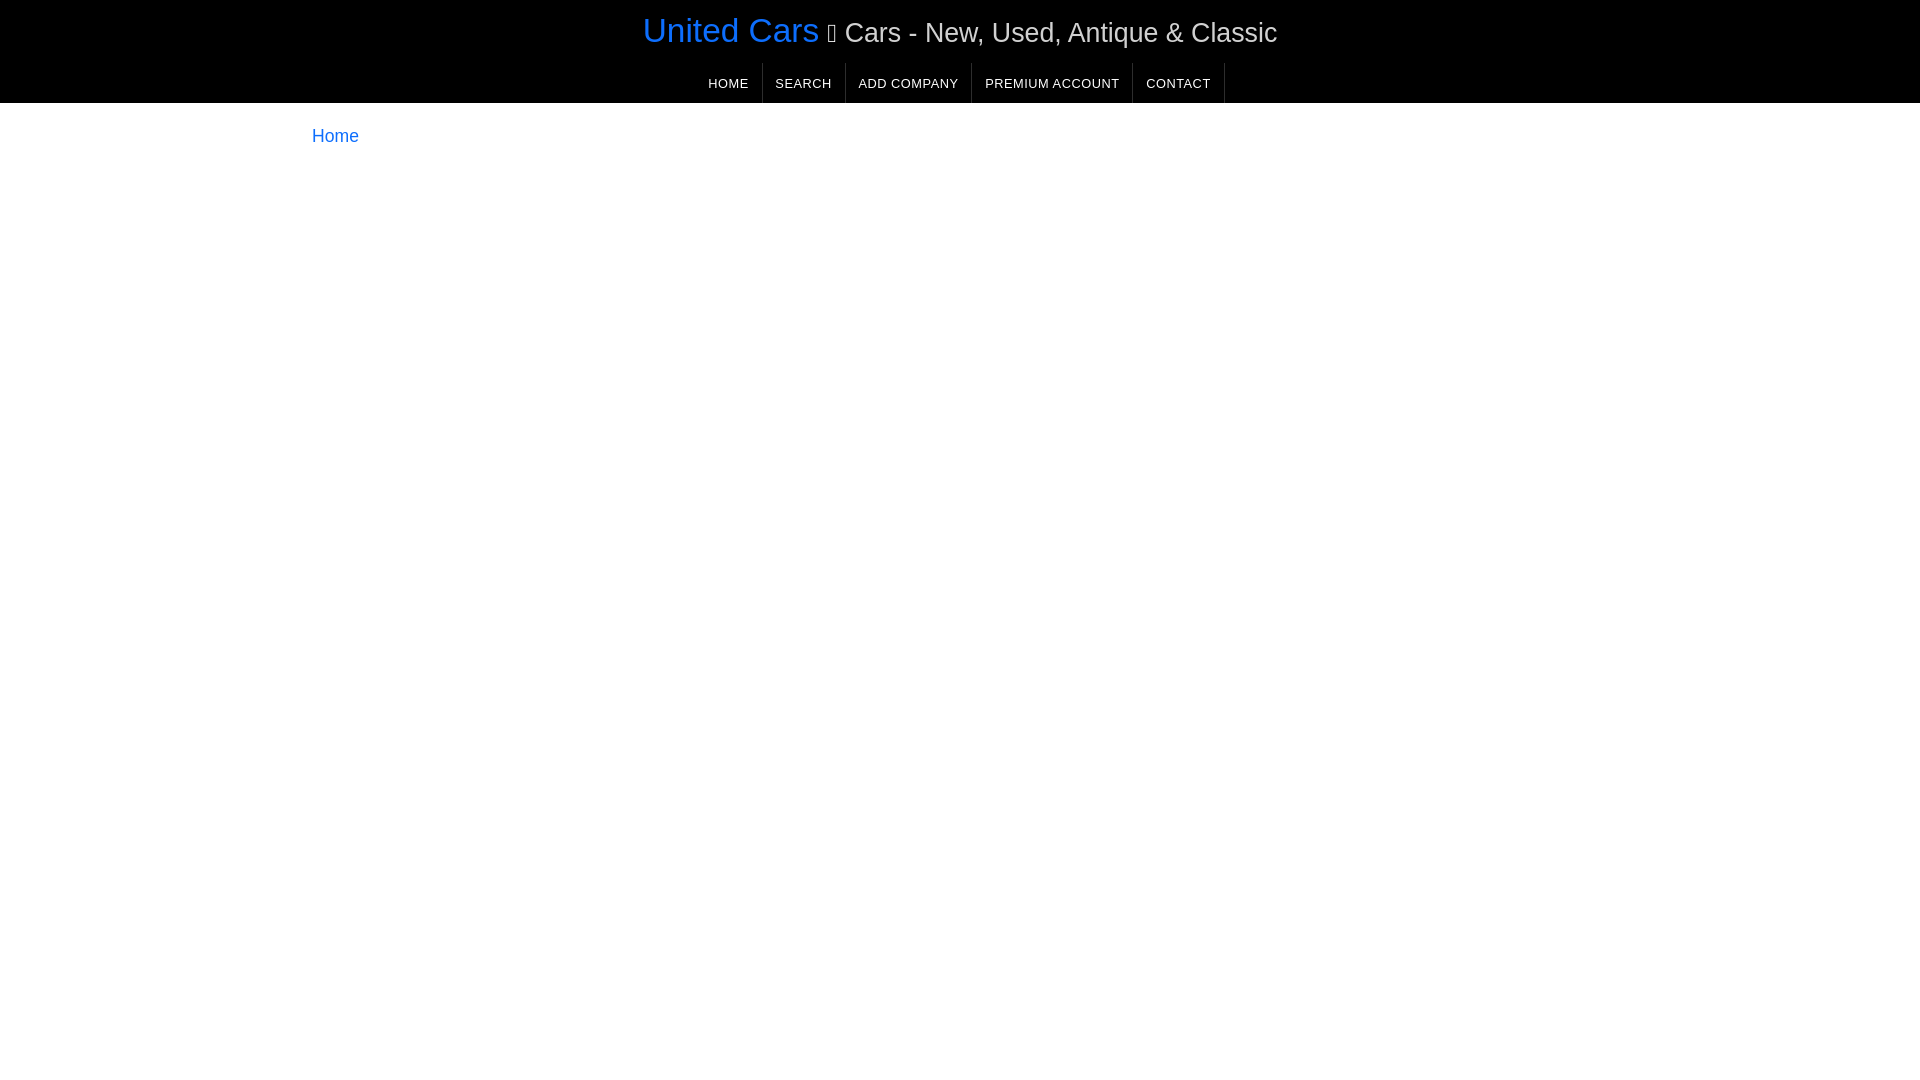  I want to click on HOME, so click(728, 82).